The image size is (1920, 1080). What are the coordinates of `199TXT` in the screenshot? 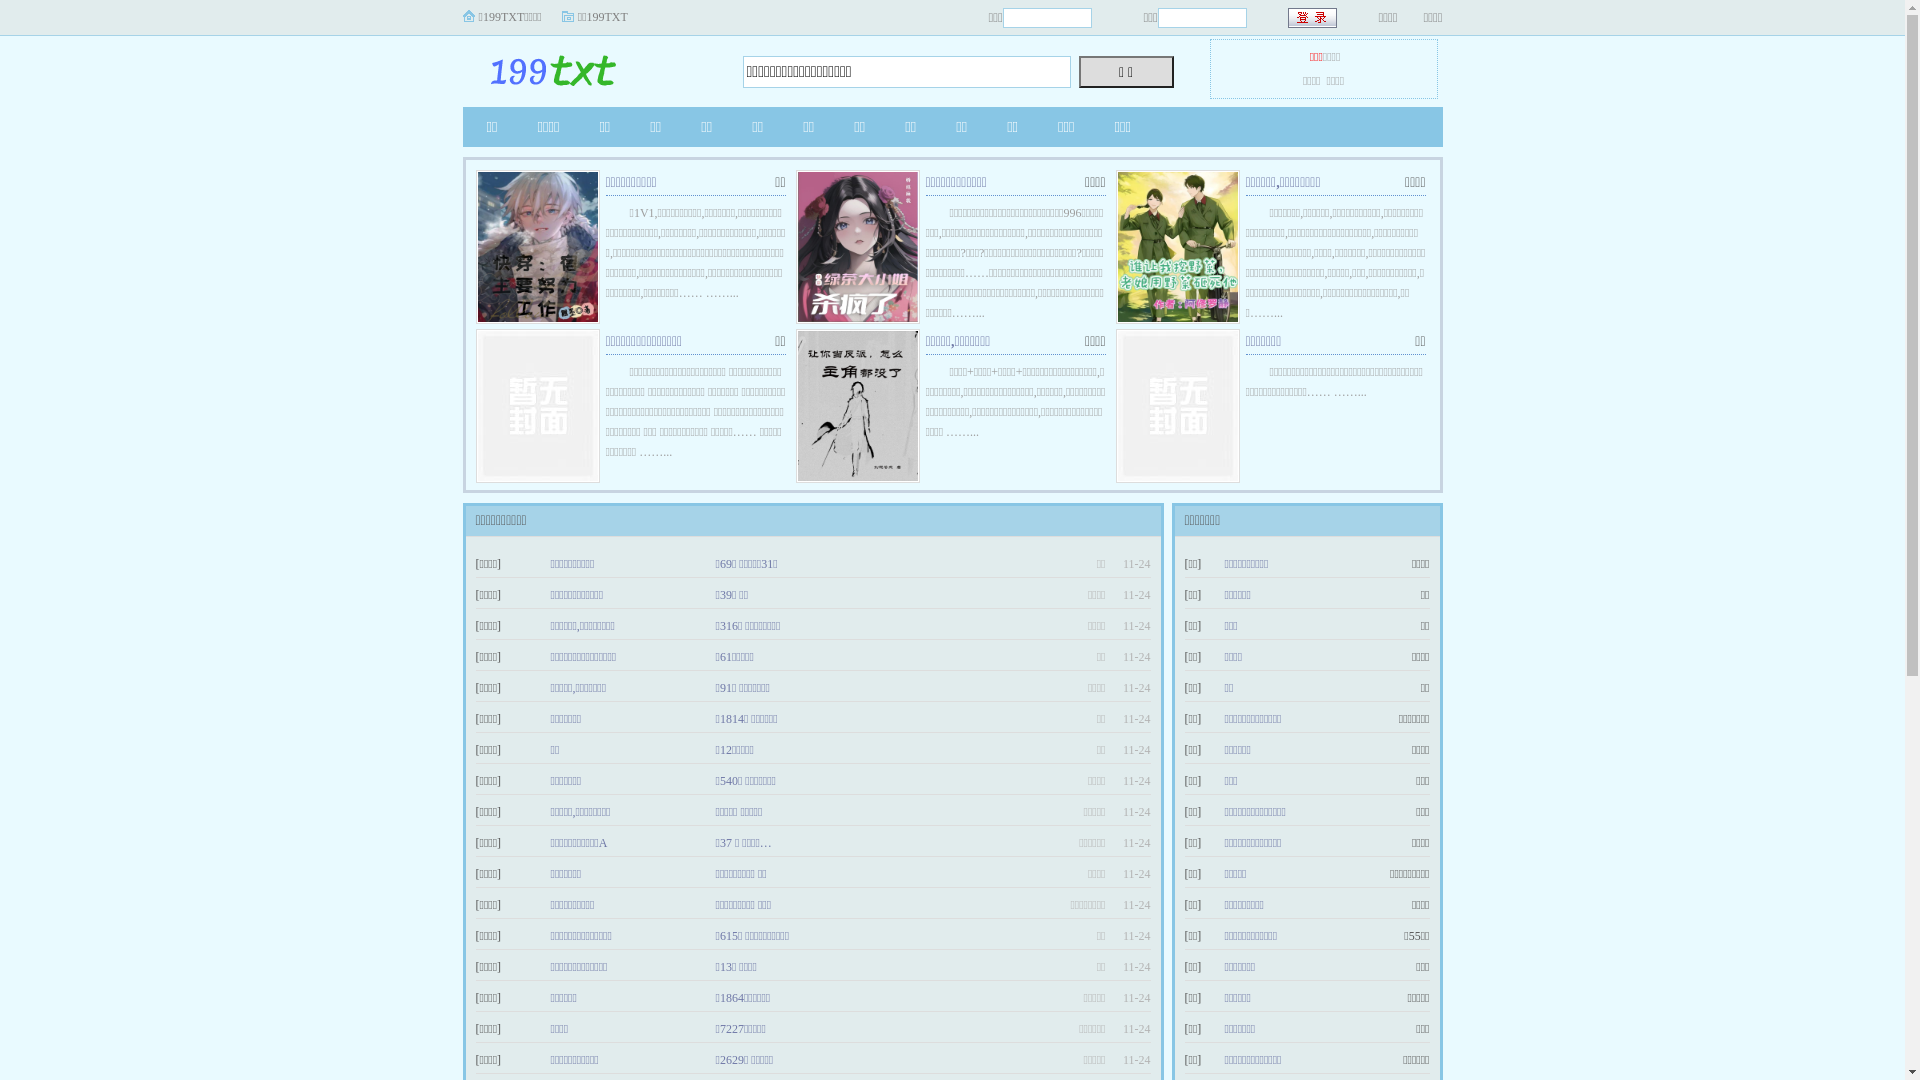 It's located at (587, 66).